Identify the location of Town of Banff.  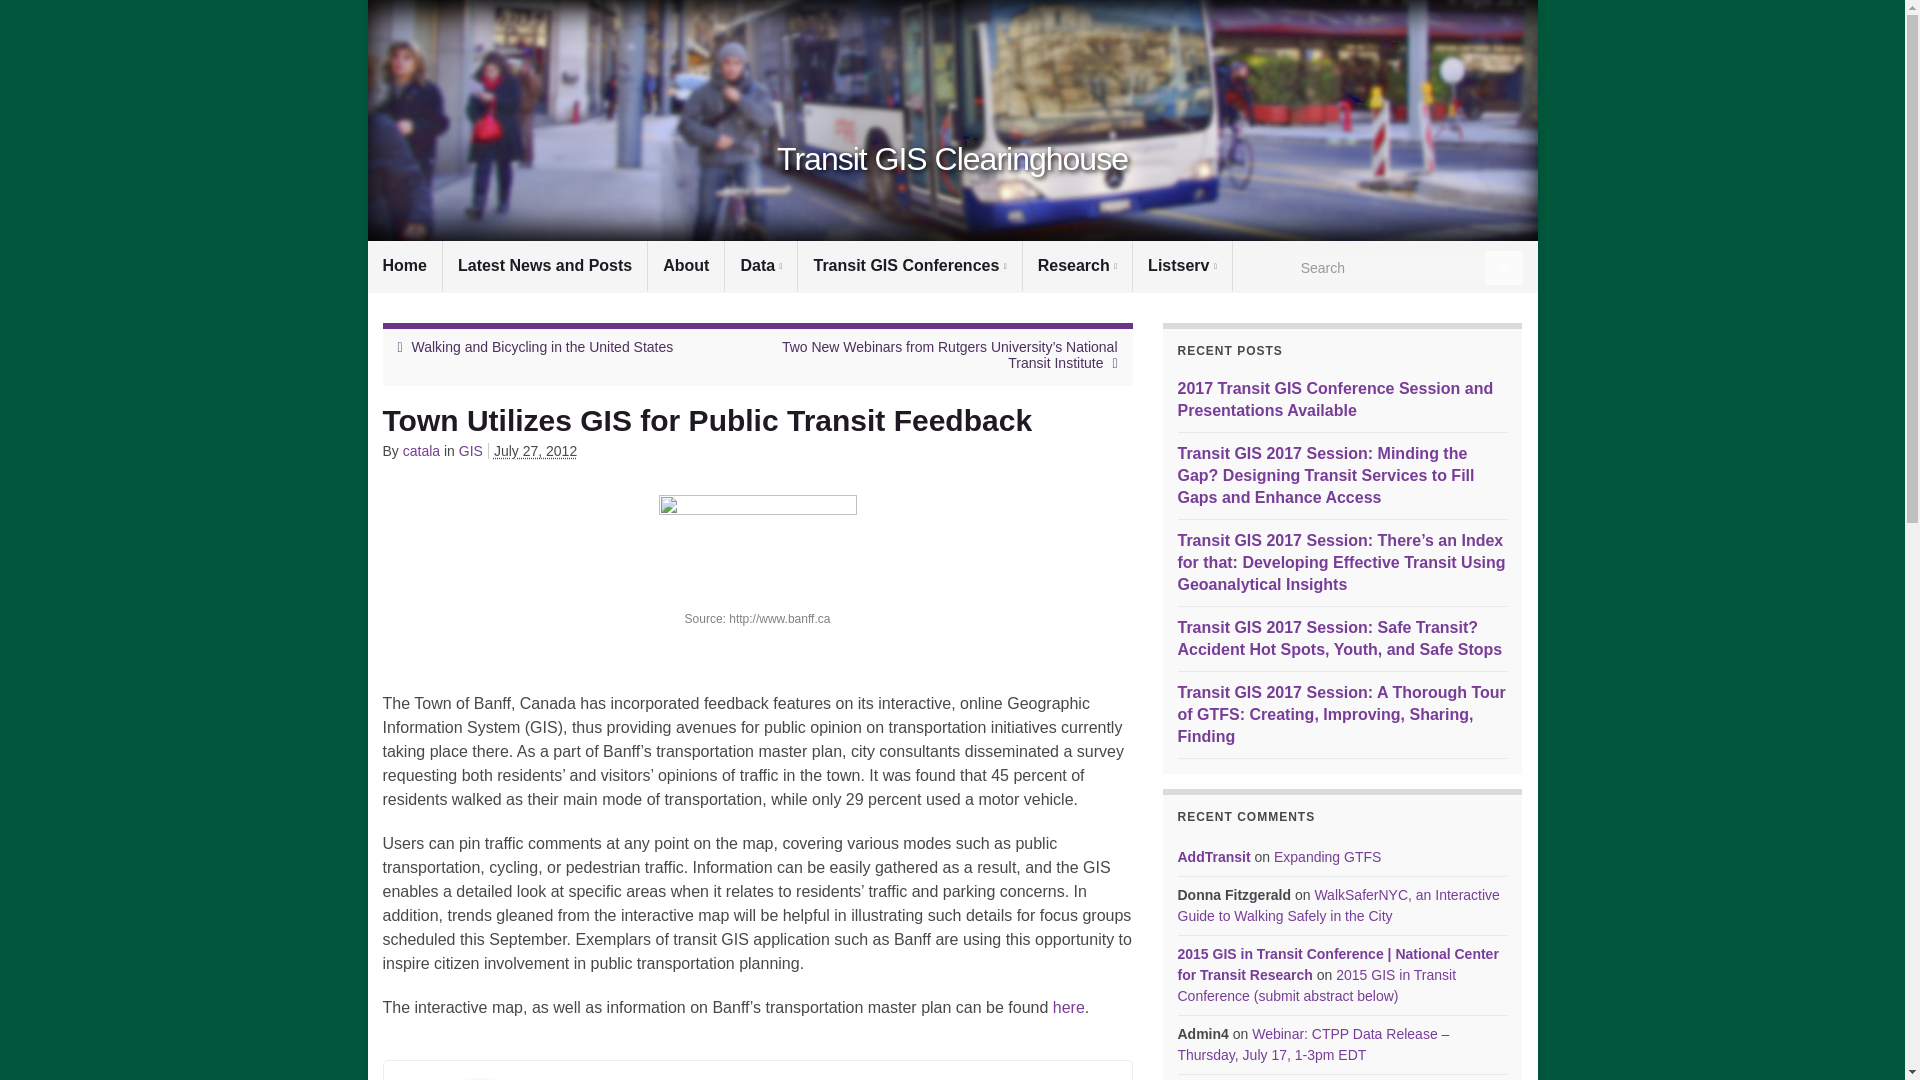
(757, 547).